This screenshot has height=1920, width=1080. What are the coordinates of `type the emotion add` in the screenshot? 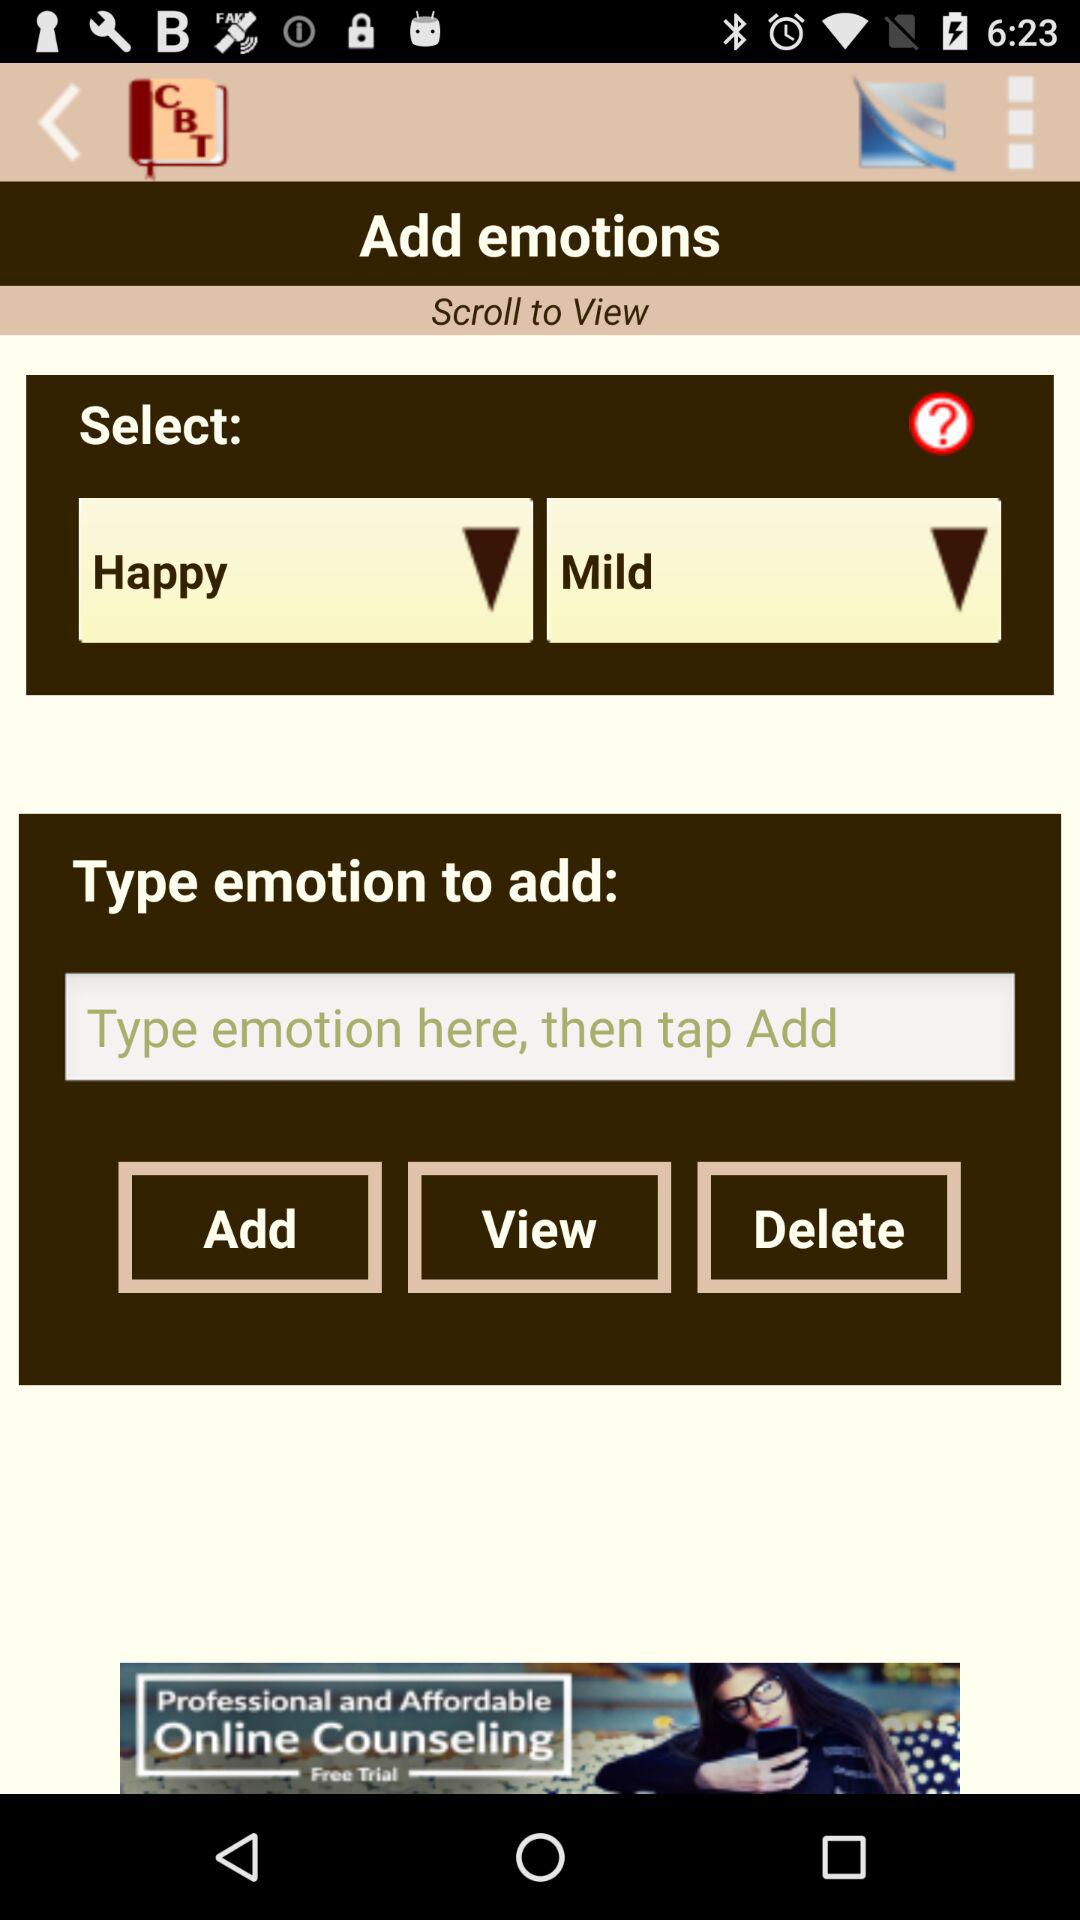 It's located at (540, 1032).